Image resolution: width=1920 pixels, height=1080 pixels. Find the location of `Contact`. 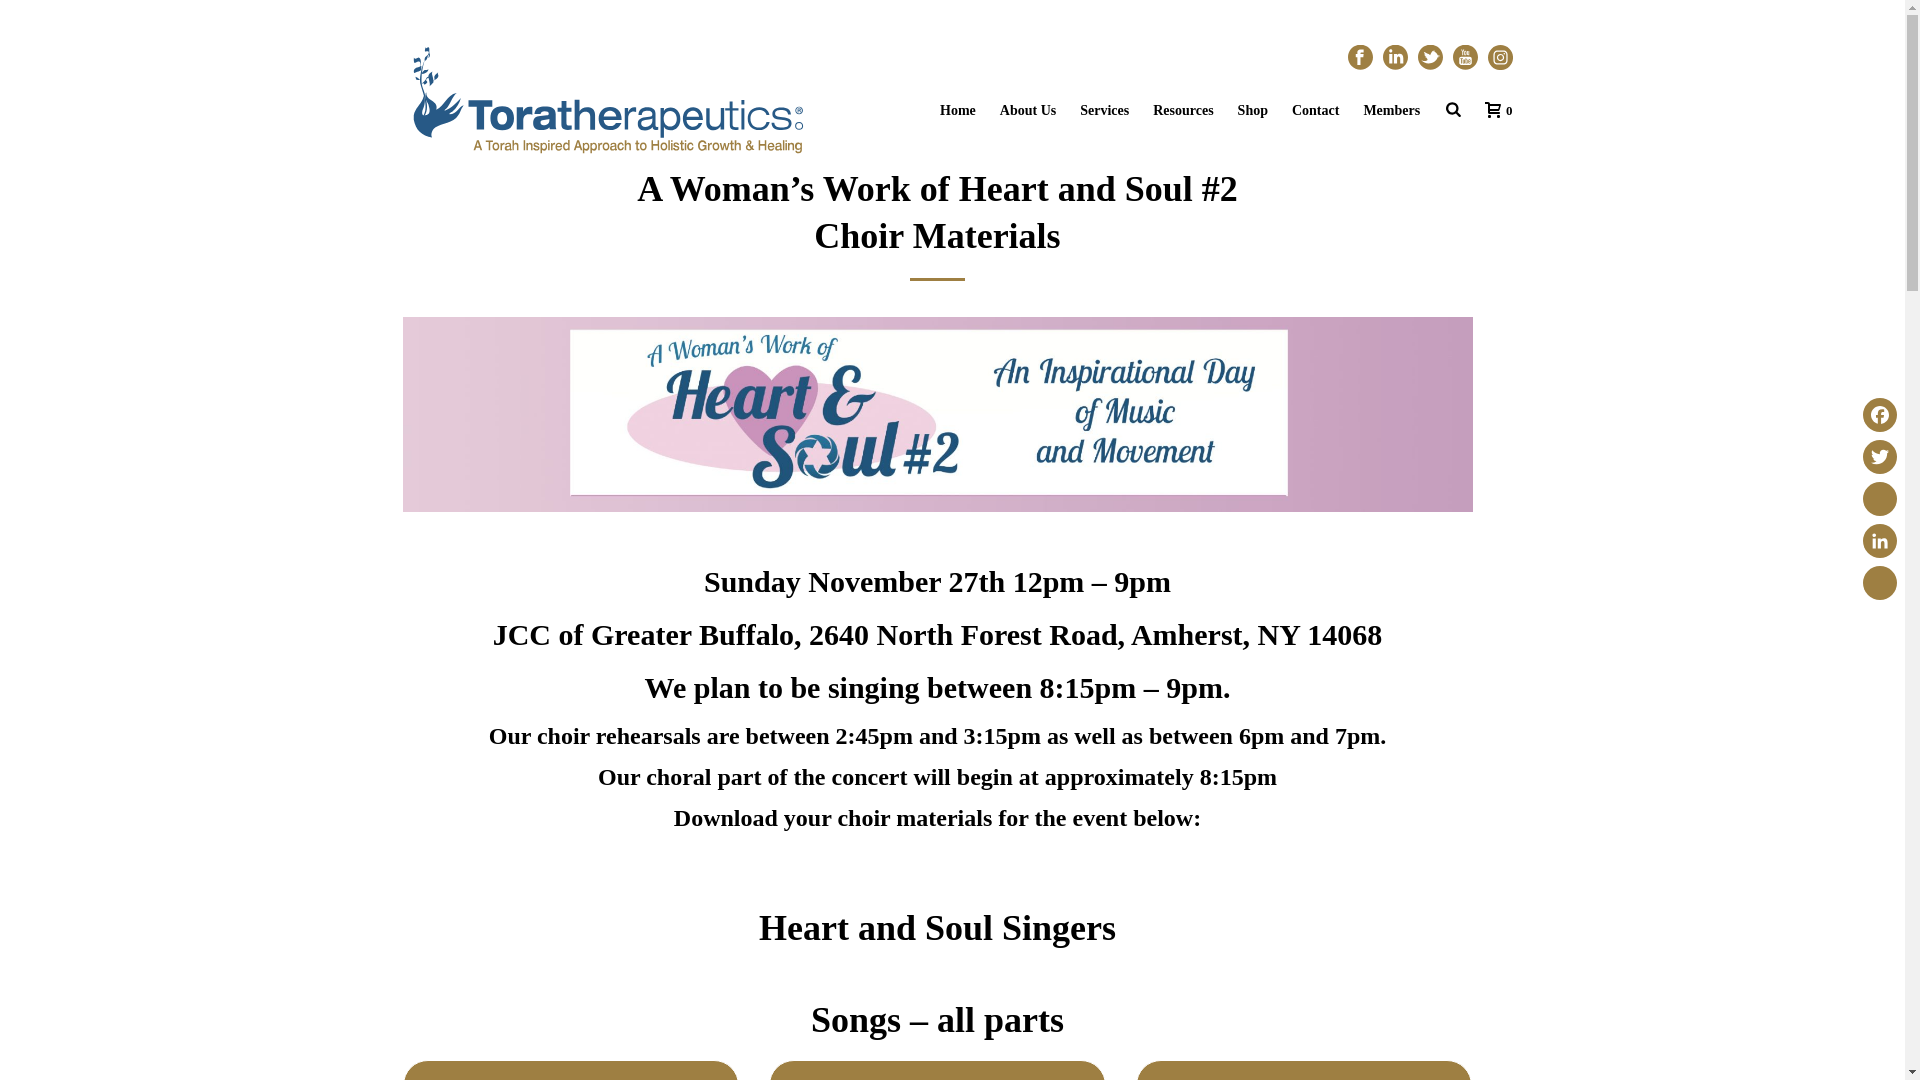

Contact is located at coordinates (1316, 111).